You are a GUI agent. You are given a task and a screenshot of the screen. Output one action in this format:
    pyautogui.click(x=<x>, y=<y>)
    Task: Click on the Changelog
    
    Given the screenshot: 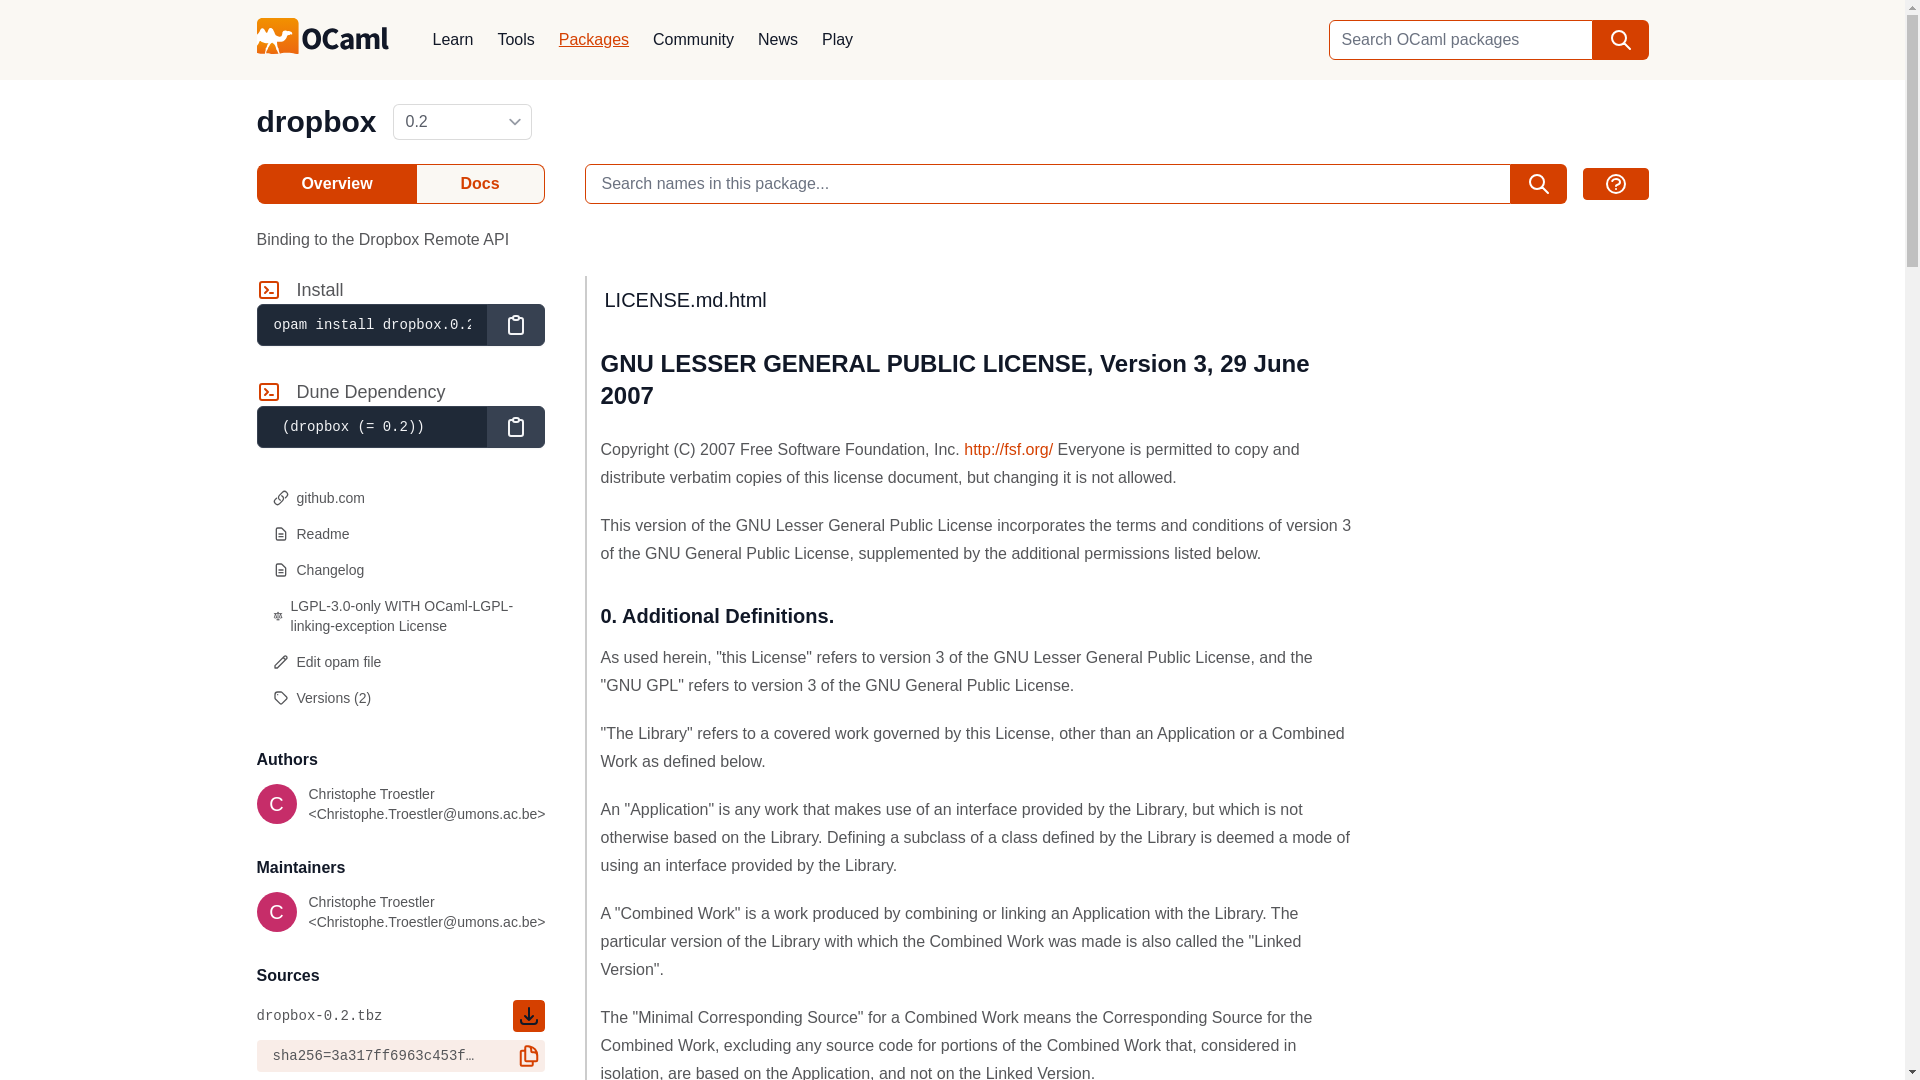 What is the action you would take?
    pyautogui.click(x=399, y=569)
    